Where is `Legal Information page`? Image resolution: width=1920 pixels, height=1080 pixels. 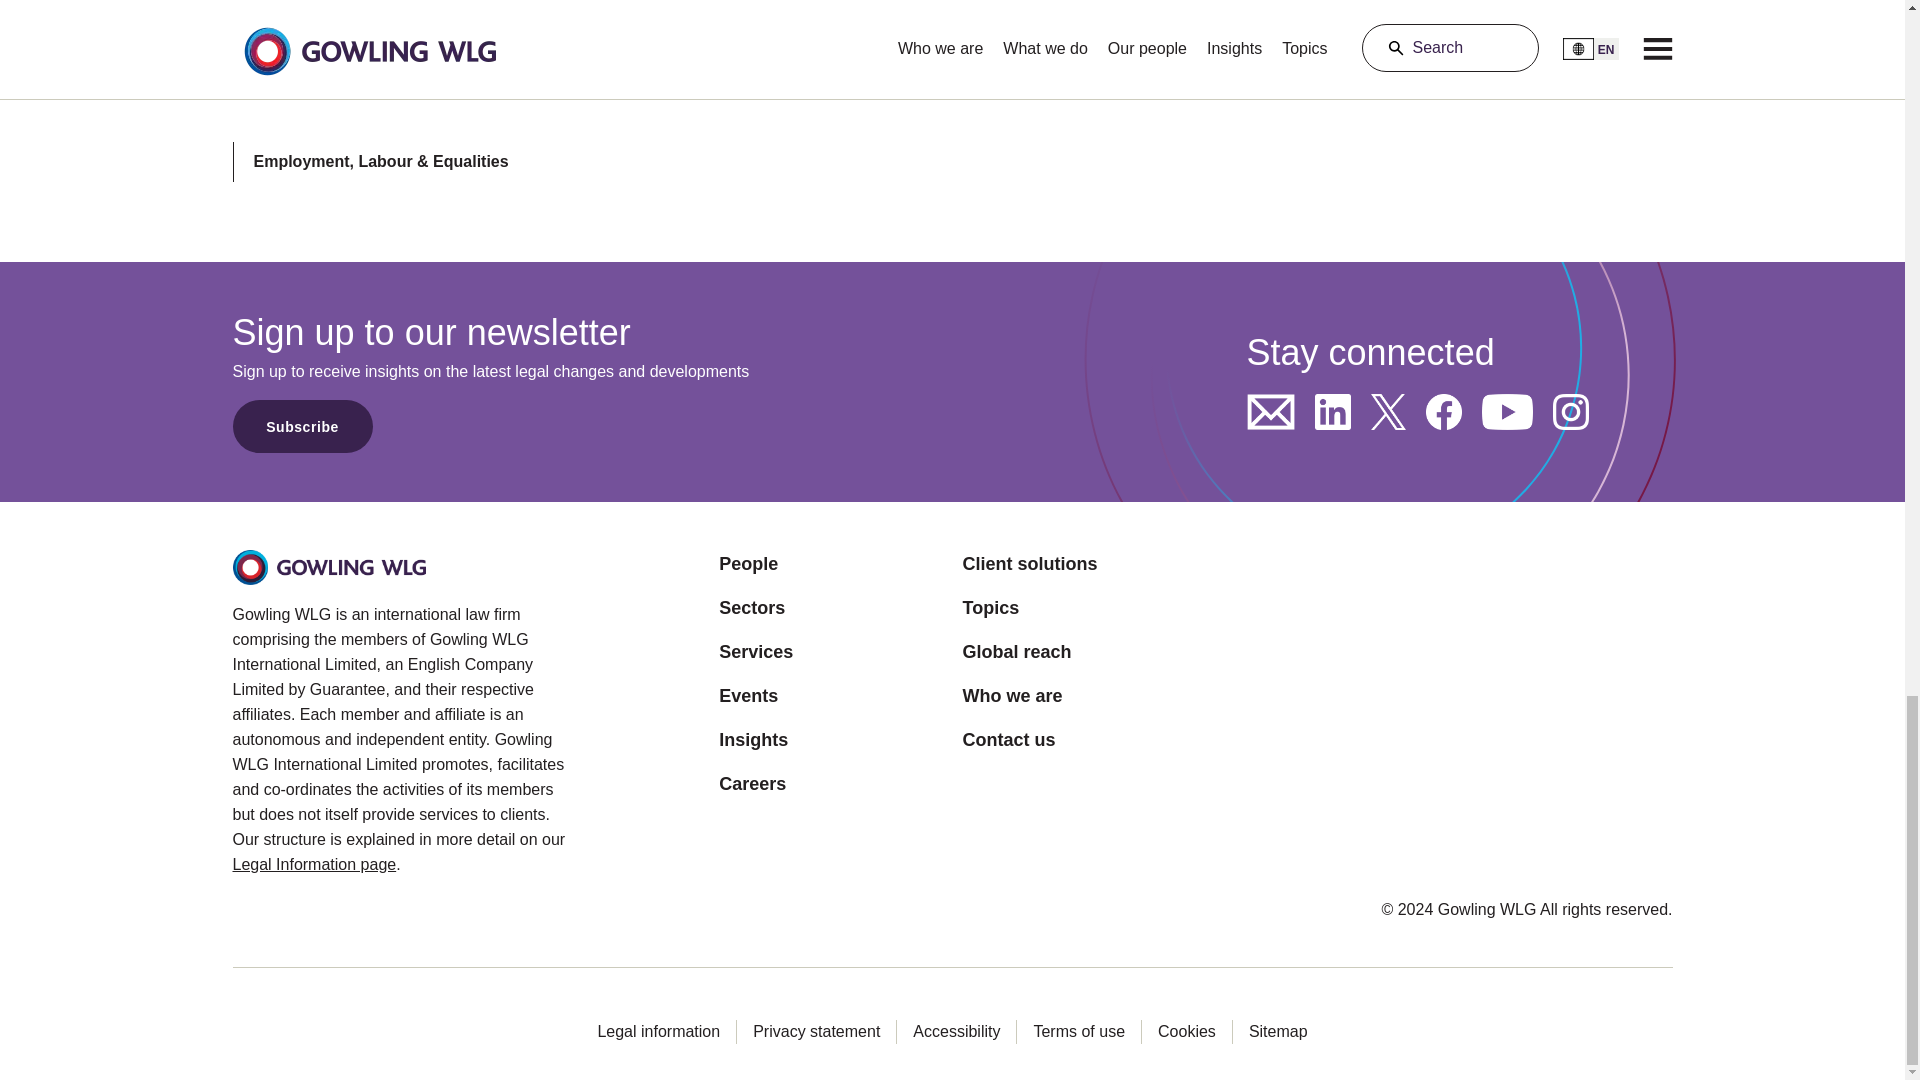
Legal Information page is located at coordinates (314, 864).